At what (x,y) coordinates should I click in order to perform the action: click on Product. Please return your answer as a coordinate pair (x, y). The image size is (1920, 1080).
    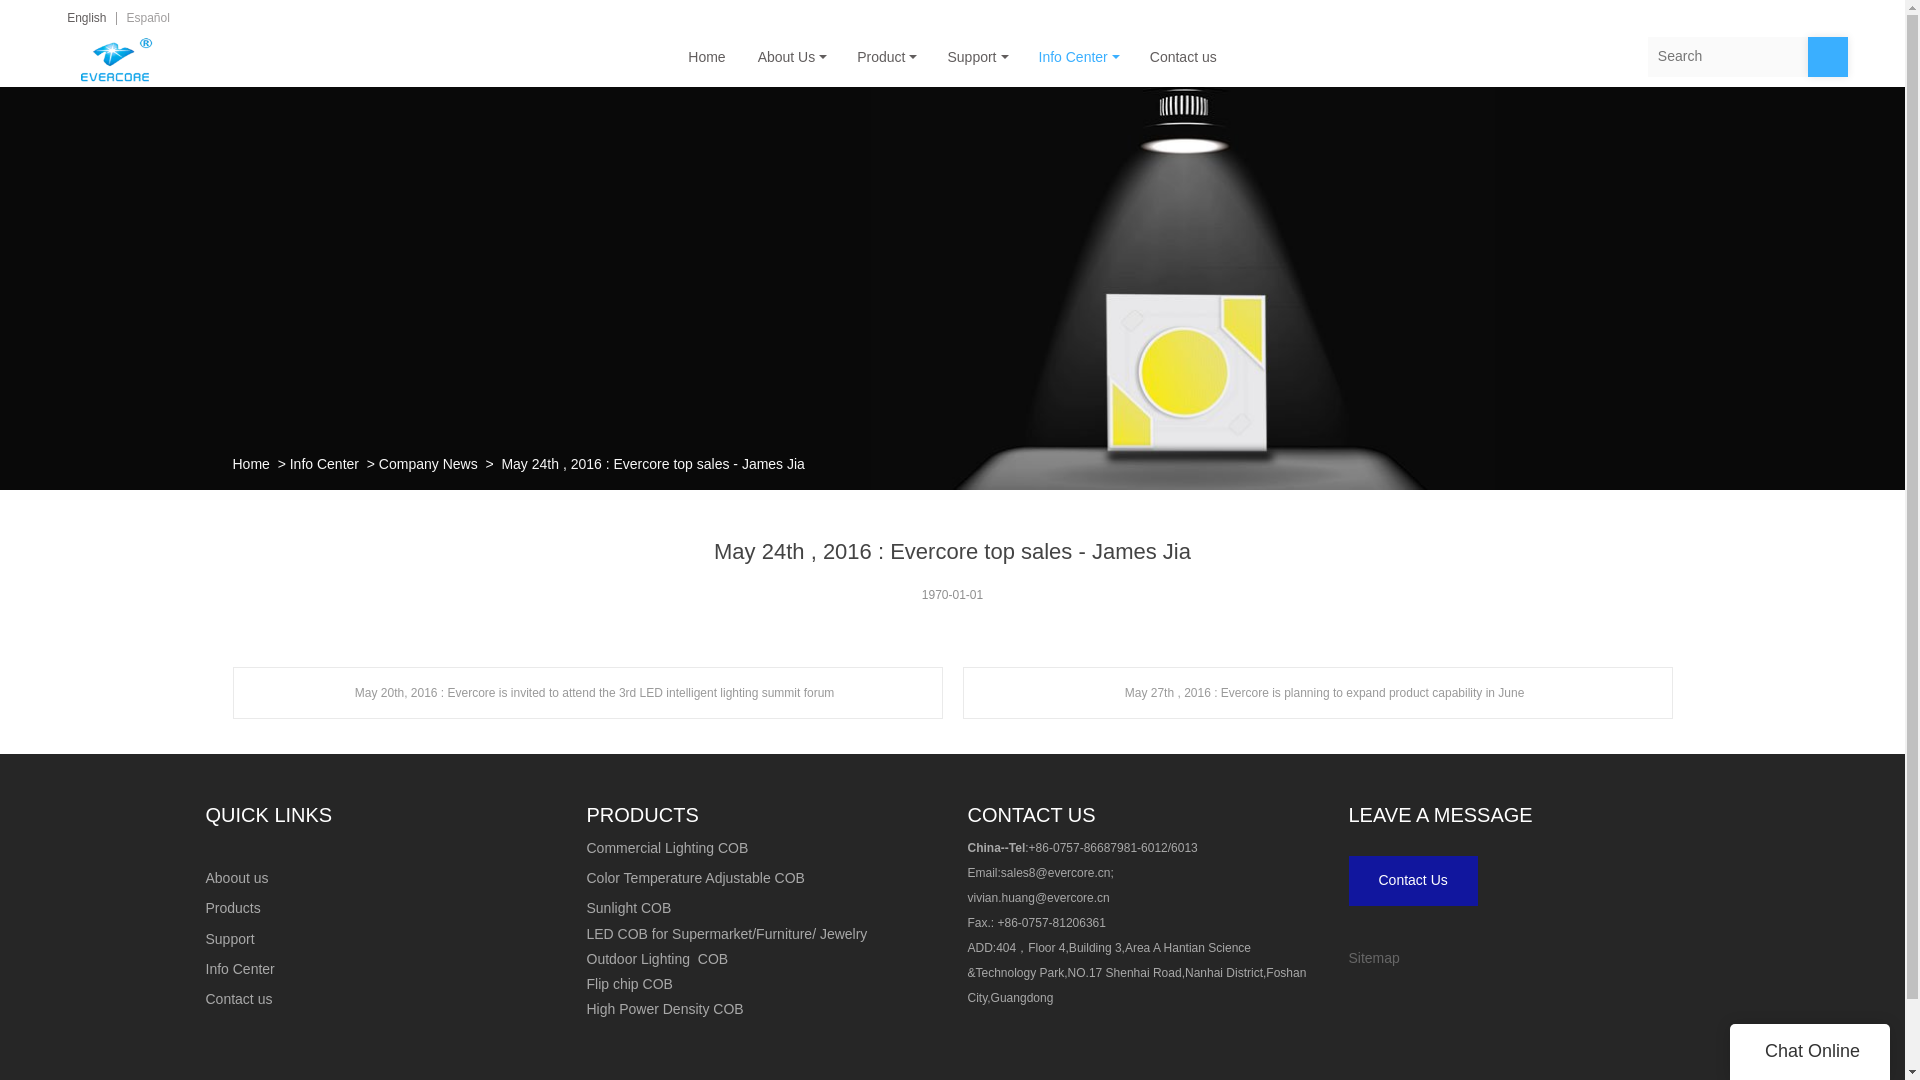
    Looking at the image, I should click on (886, 56).